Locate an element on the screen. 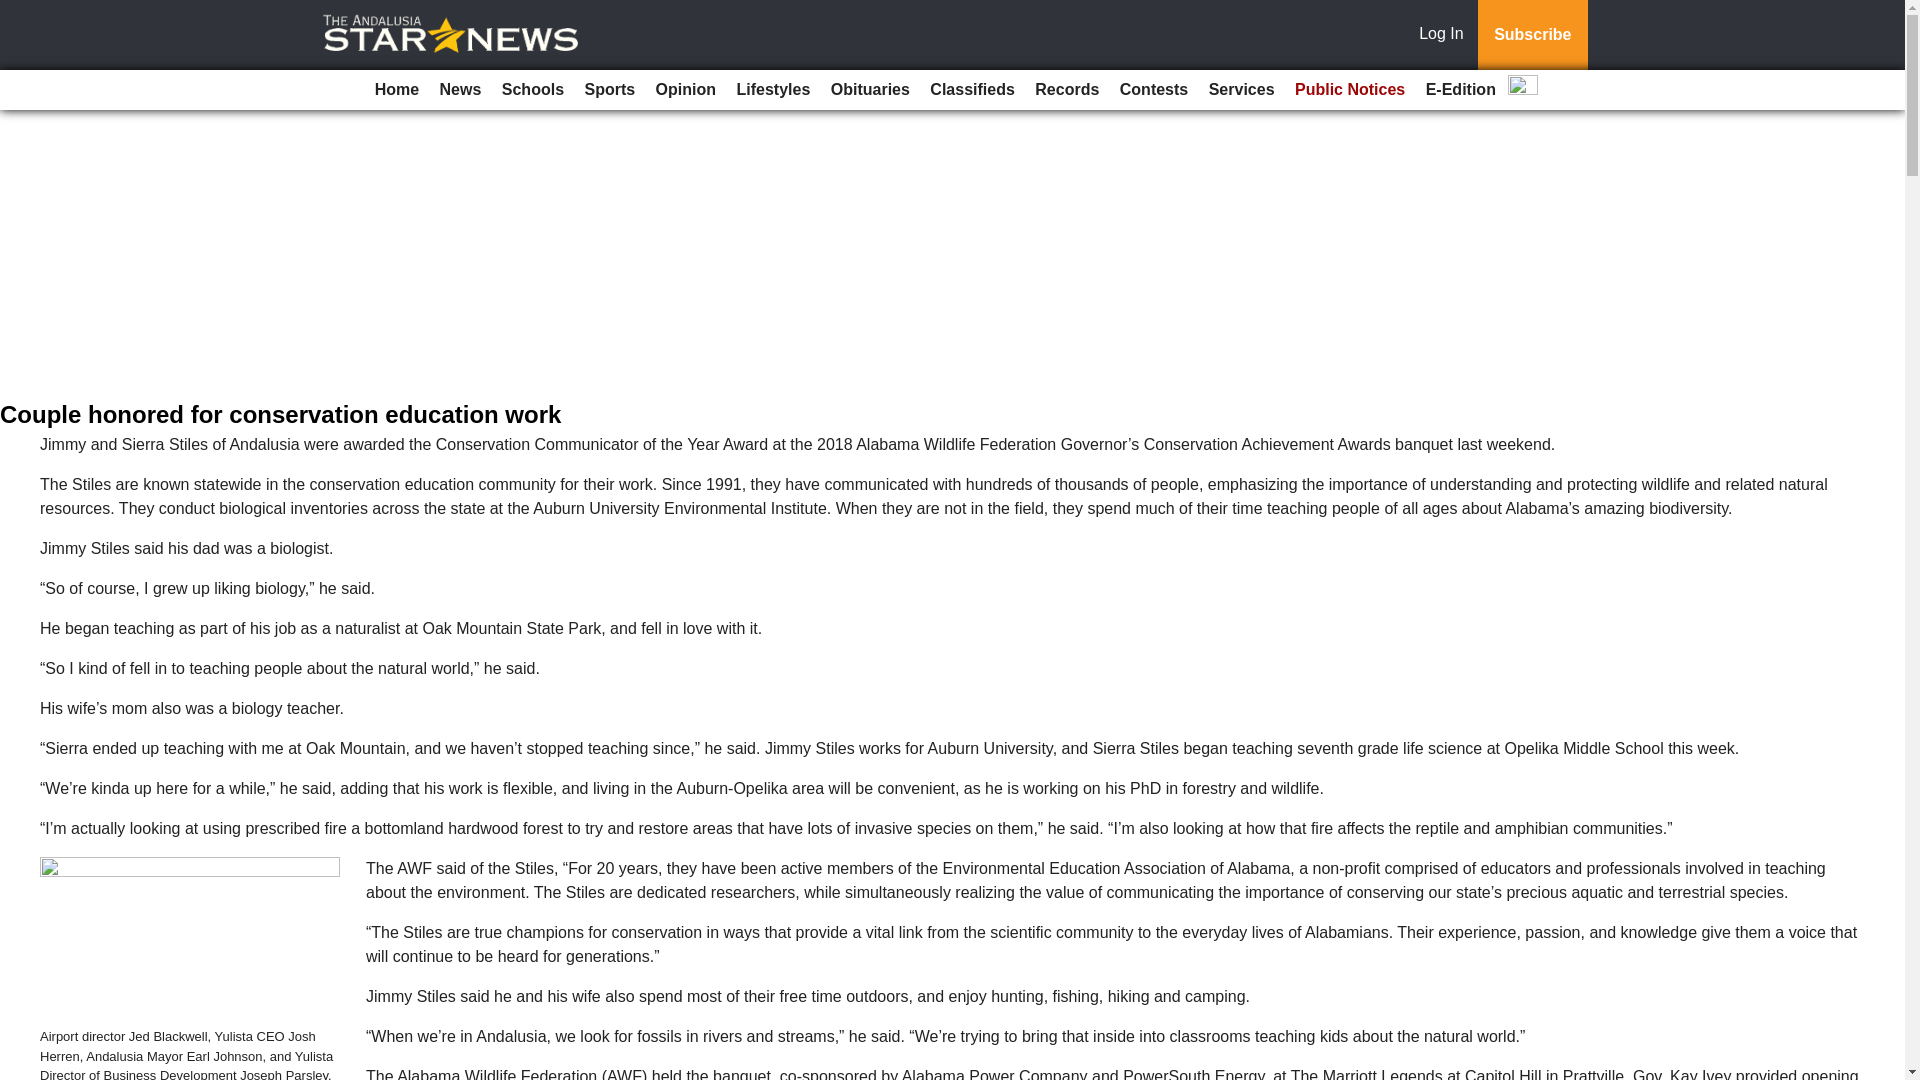 This screenshot has height=1080, width=1920. Obituaries is located at coordinates (870, 90).